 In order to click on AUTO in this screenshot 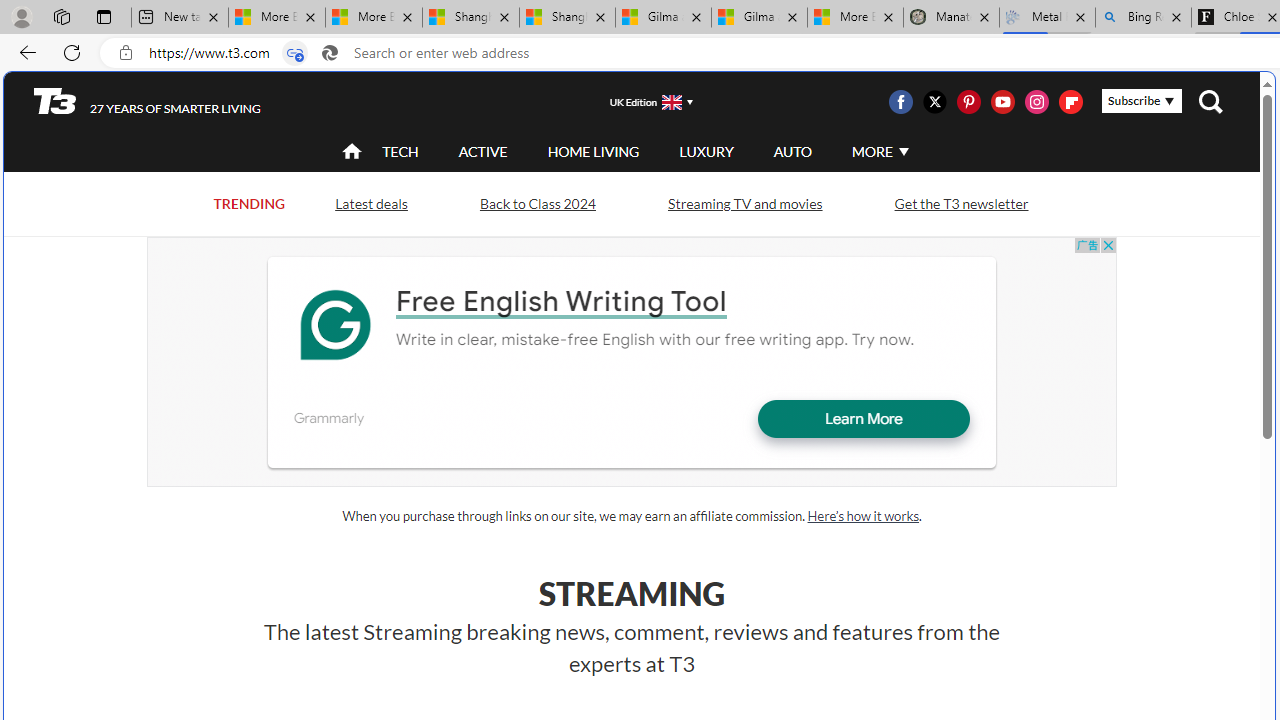, I will do `click(792, 152)`.